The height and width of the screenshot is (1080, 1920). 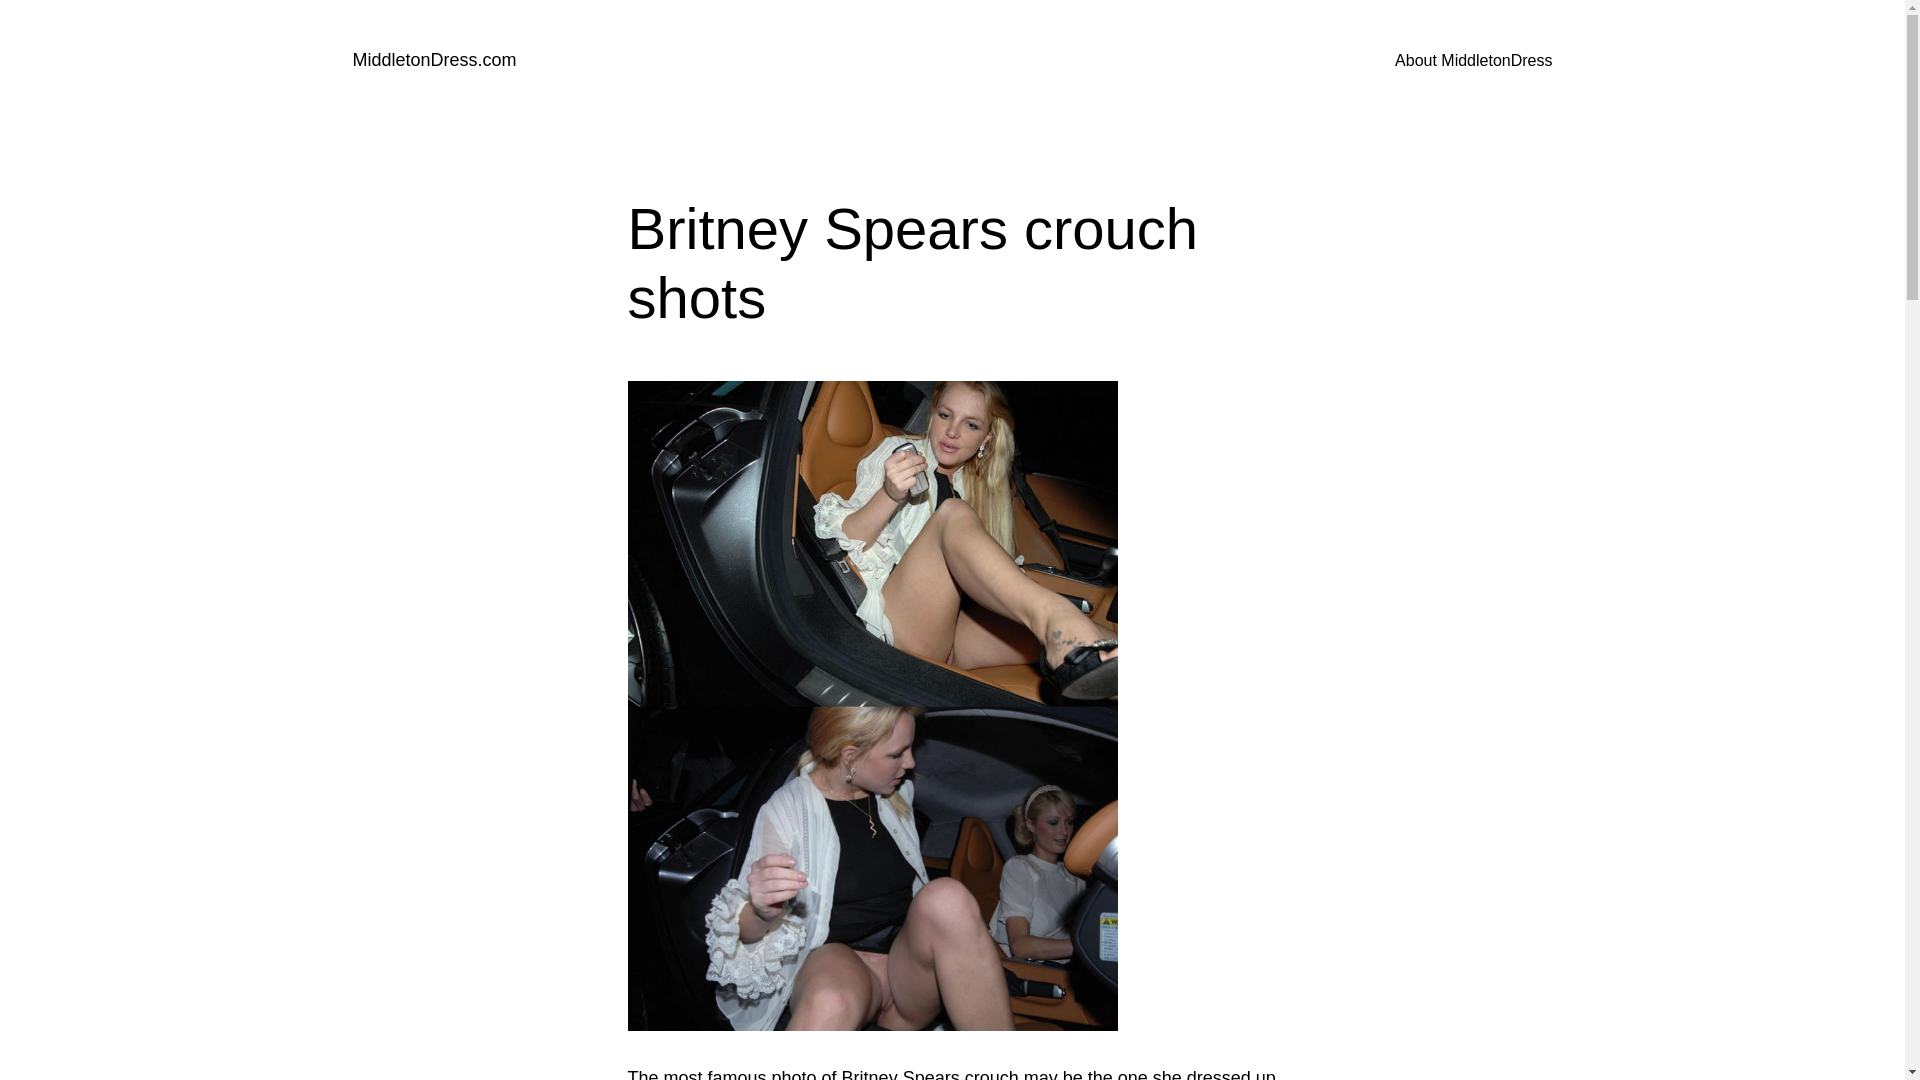 What do you see at coordinates (434, 60) in the screenshot?
I see `MiddletonDress.com` at bounding box center [434, 60].